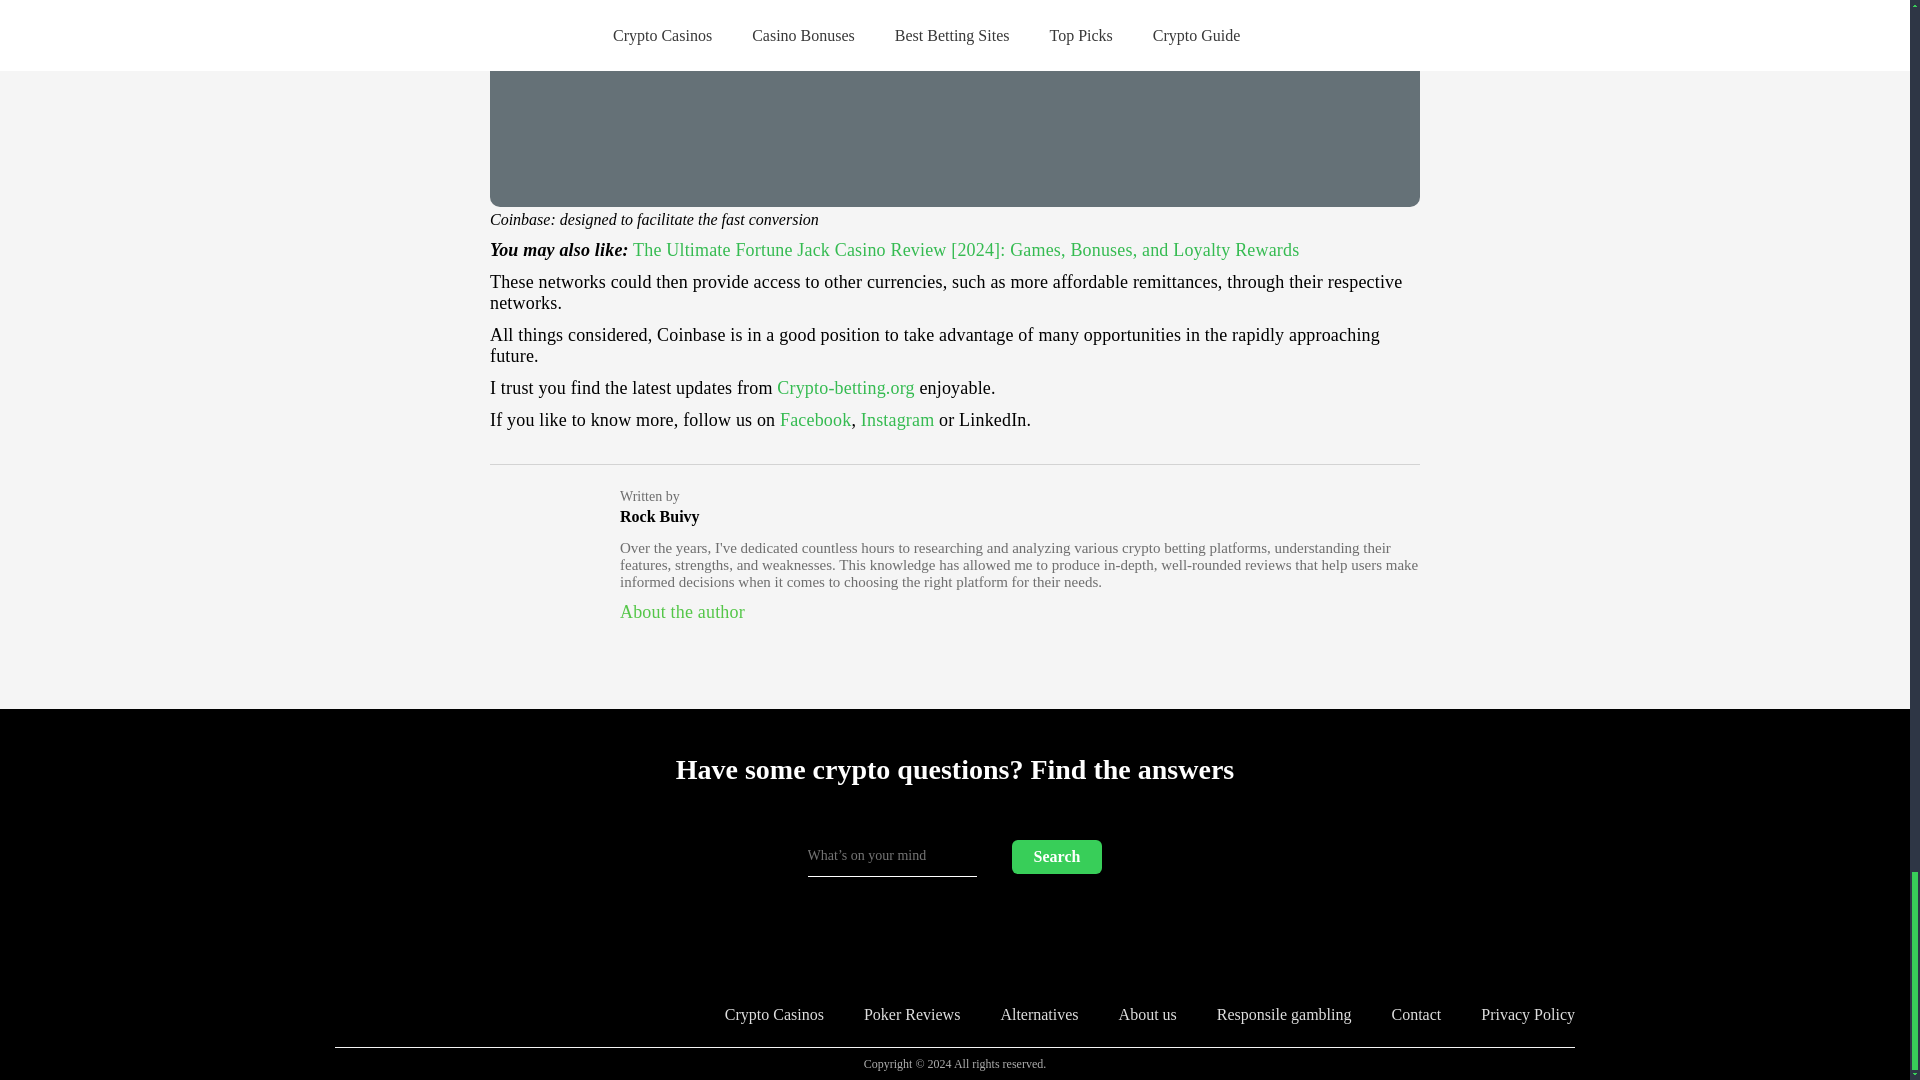  I want to click on Search, so click(1056, 856).